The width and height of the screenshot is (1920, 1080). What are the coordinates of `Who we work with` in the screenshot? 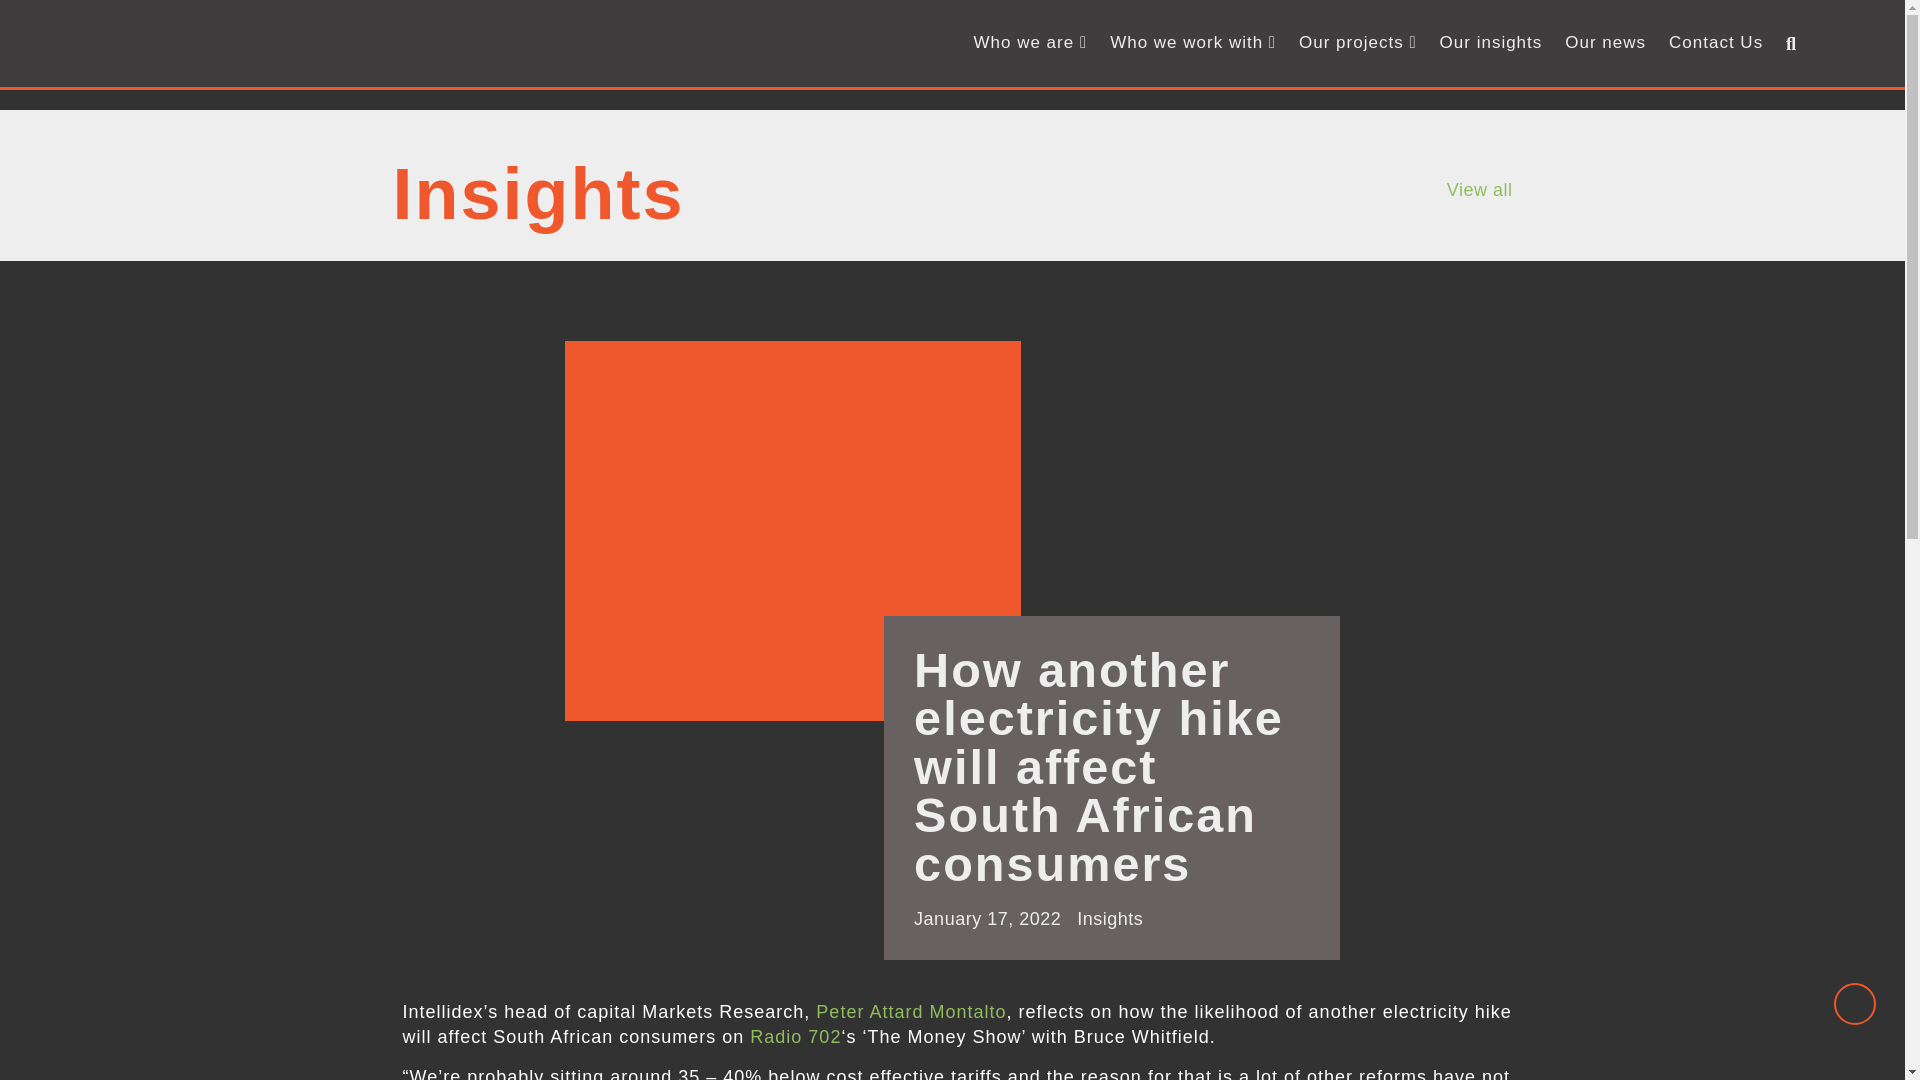 It's located at (1193, 44).